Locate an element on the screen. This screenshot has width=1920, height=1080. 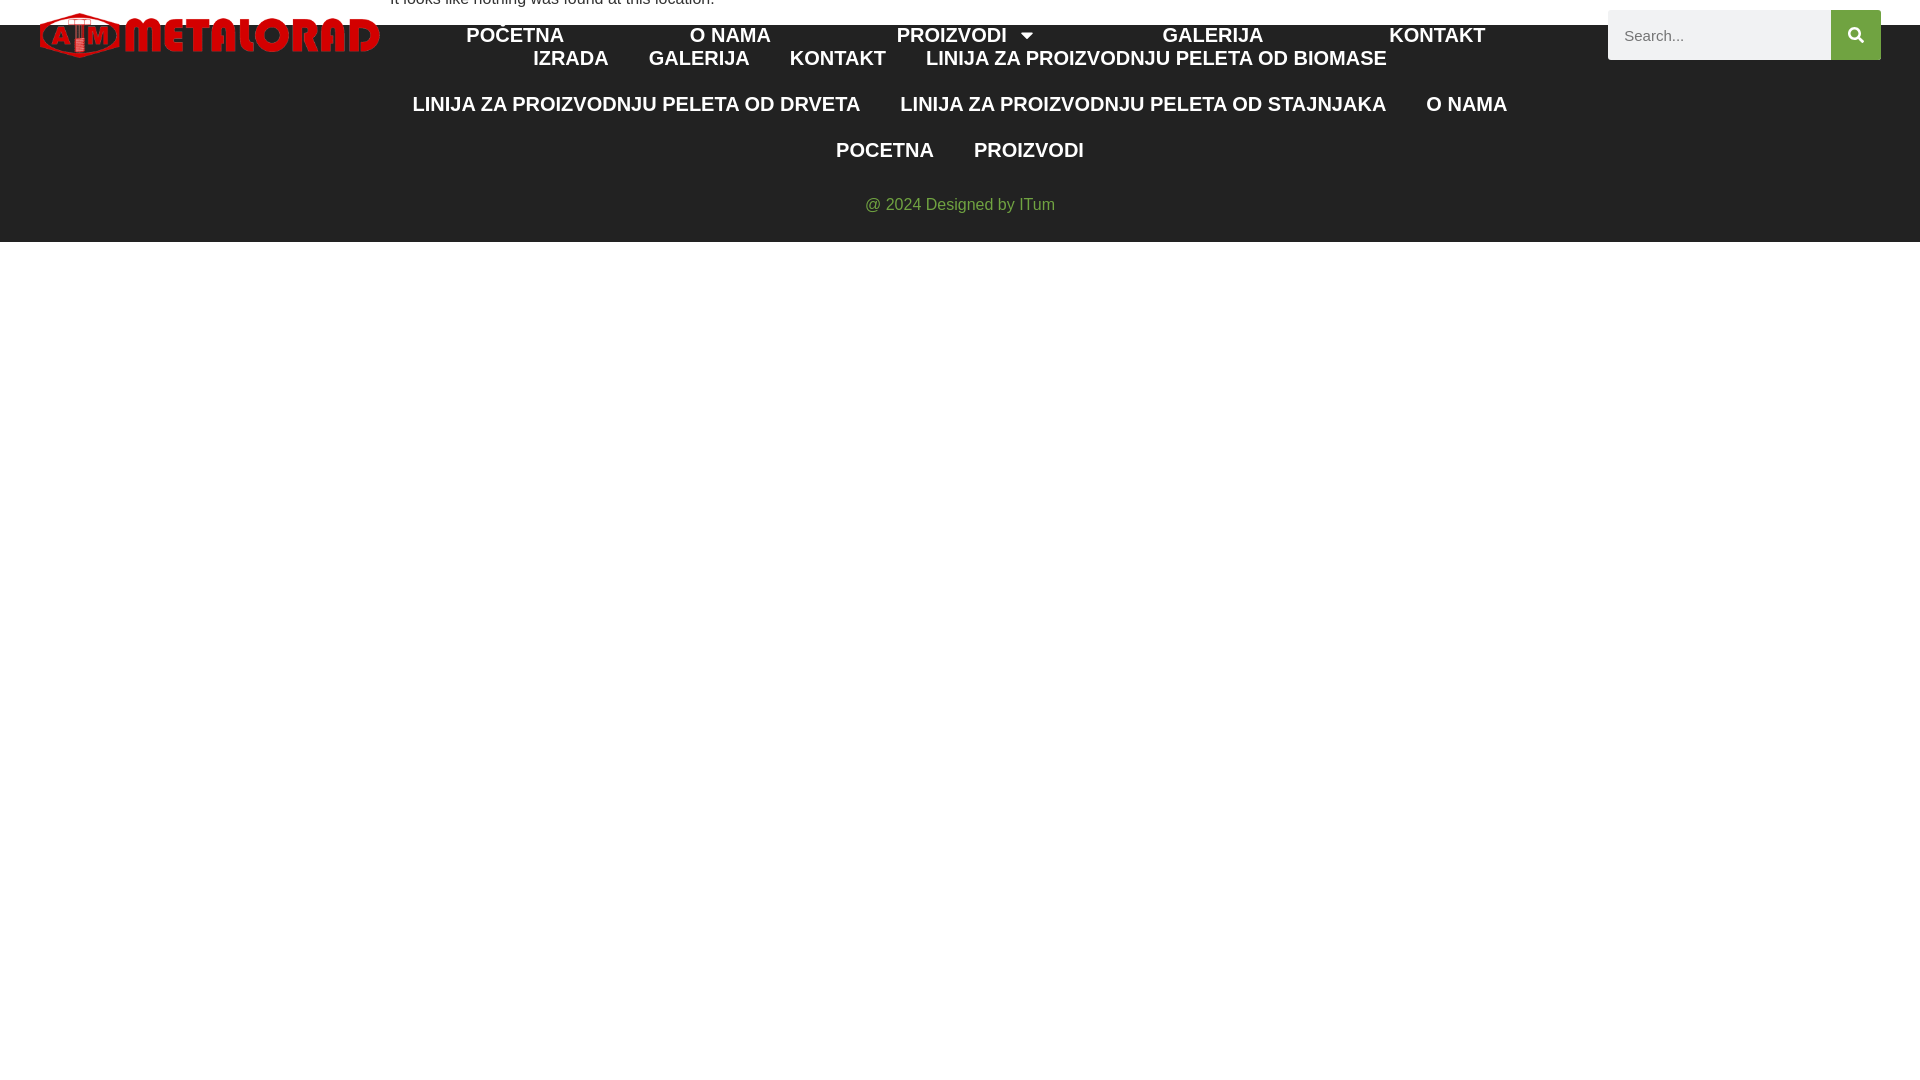
O NAMA is located at coordinates (730, 35).